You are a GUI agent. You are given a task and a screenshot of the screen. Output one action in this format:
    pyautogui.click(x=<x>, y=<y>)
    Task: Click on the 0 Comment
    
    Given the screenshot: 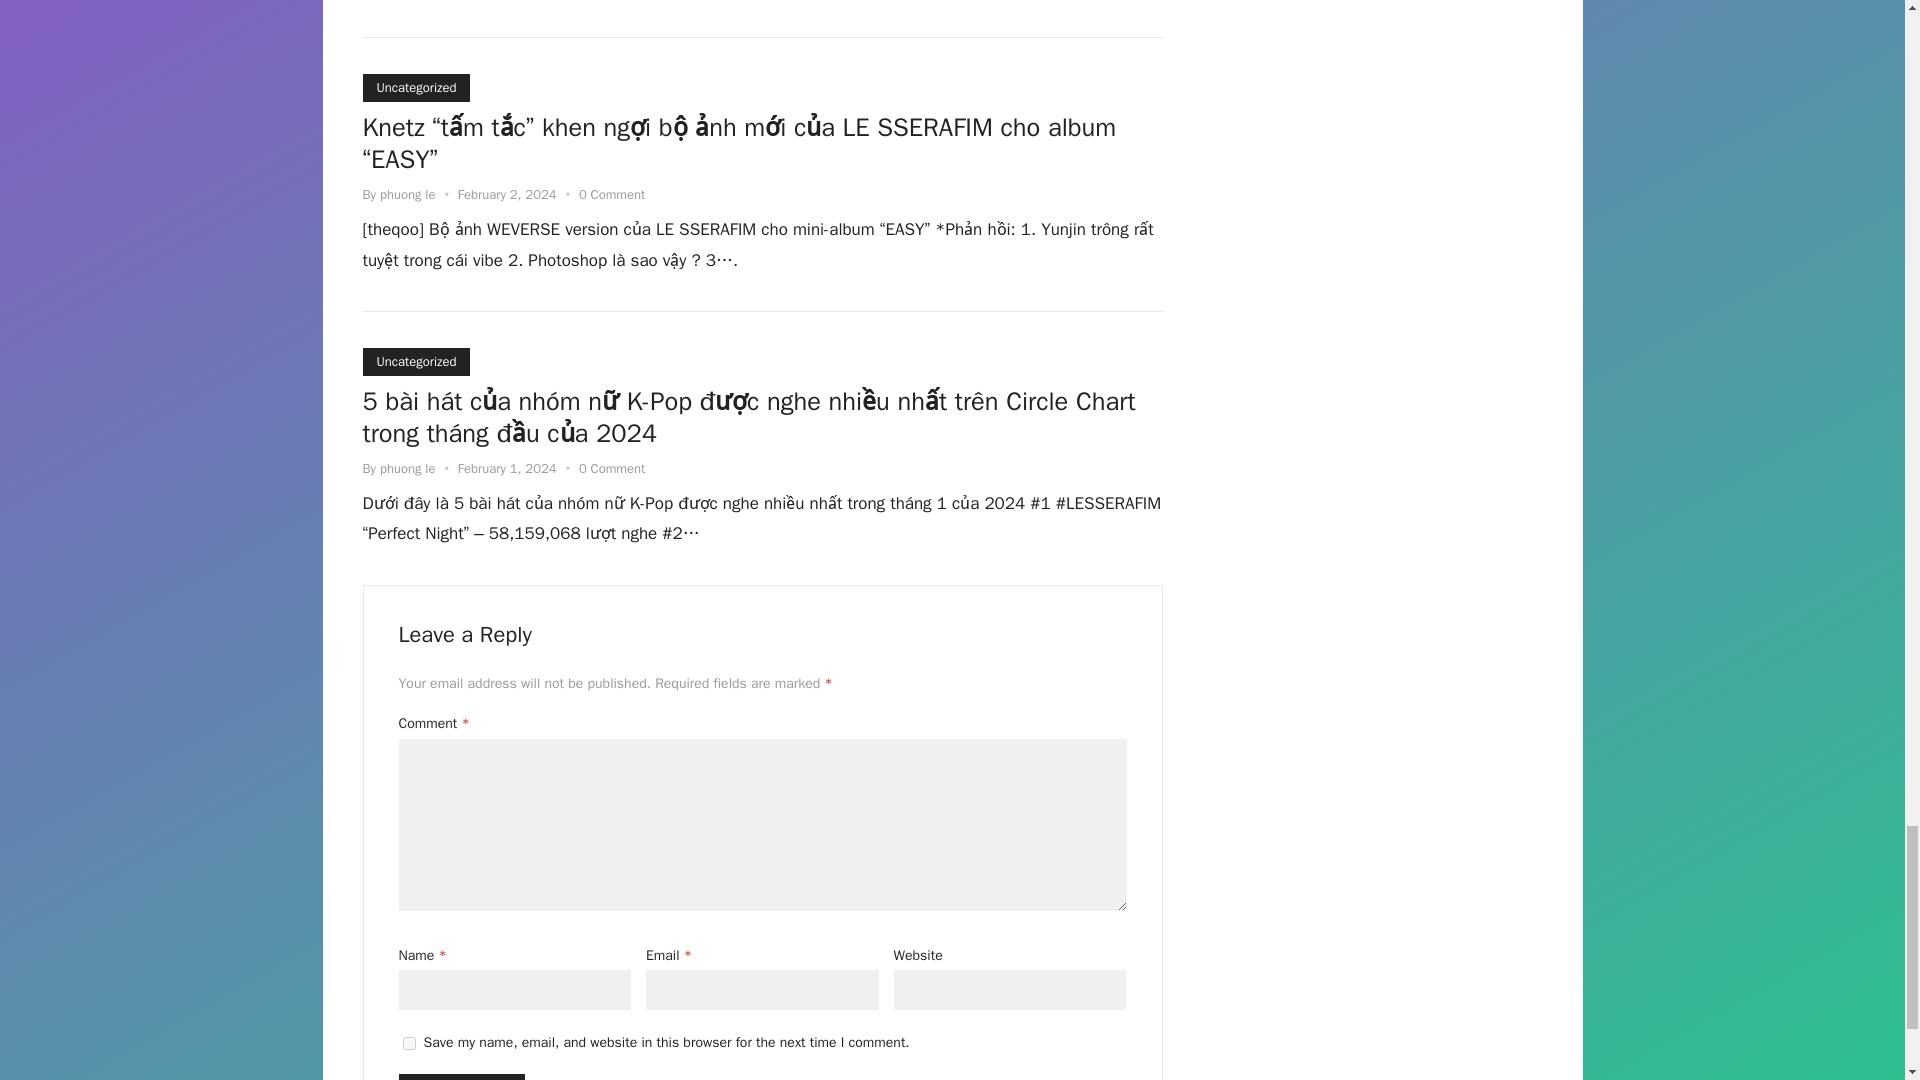 What is the action you would take?
    pyautogui.click(x=612, y=468)
    